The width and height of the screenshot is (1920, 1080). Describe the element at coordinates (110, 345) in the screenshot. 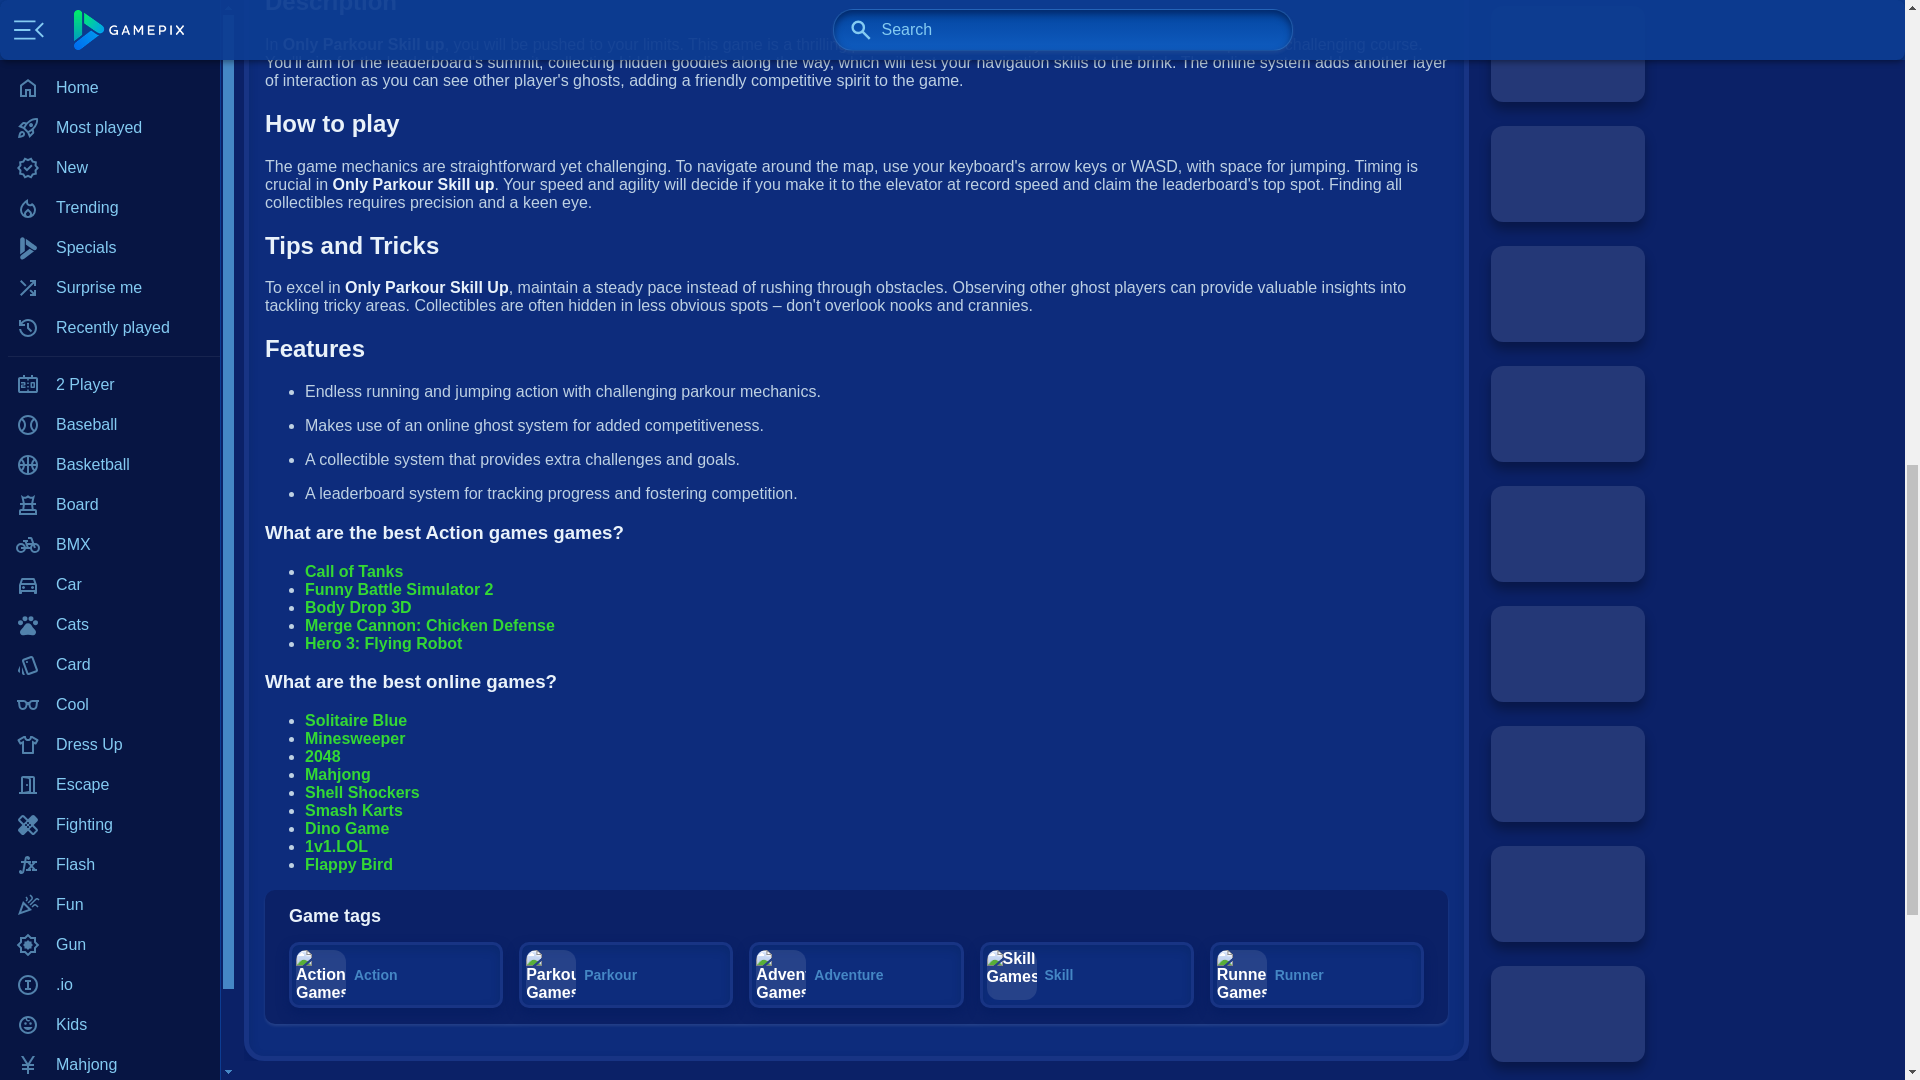

I see `Snake` at that location.